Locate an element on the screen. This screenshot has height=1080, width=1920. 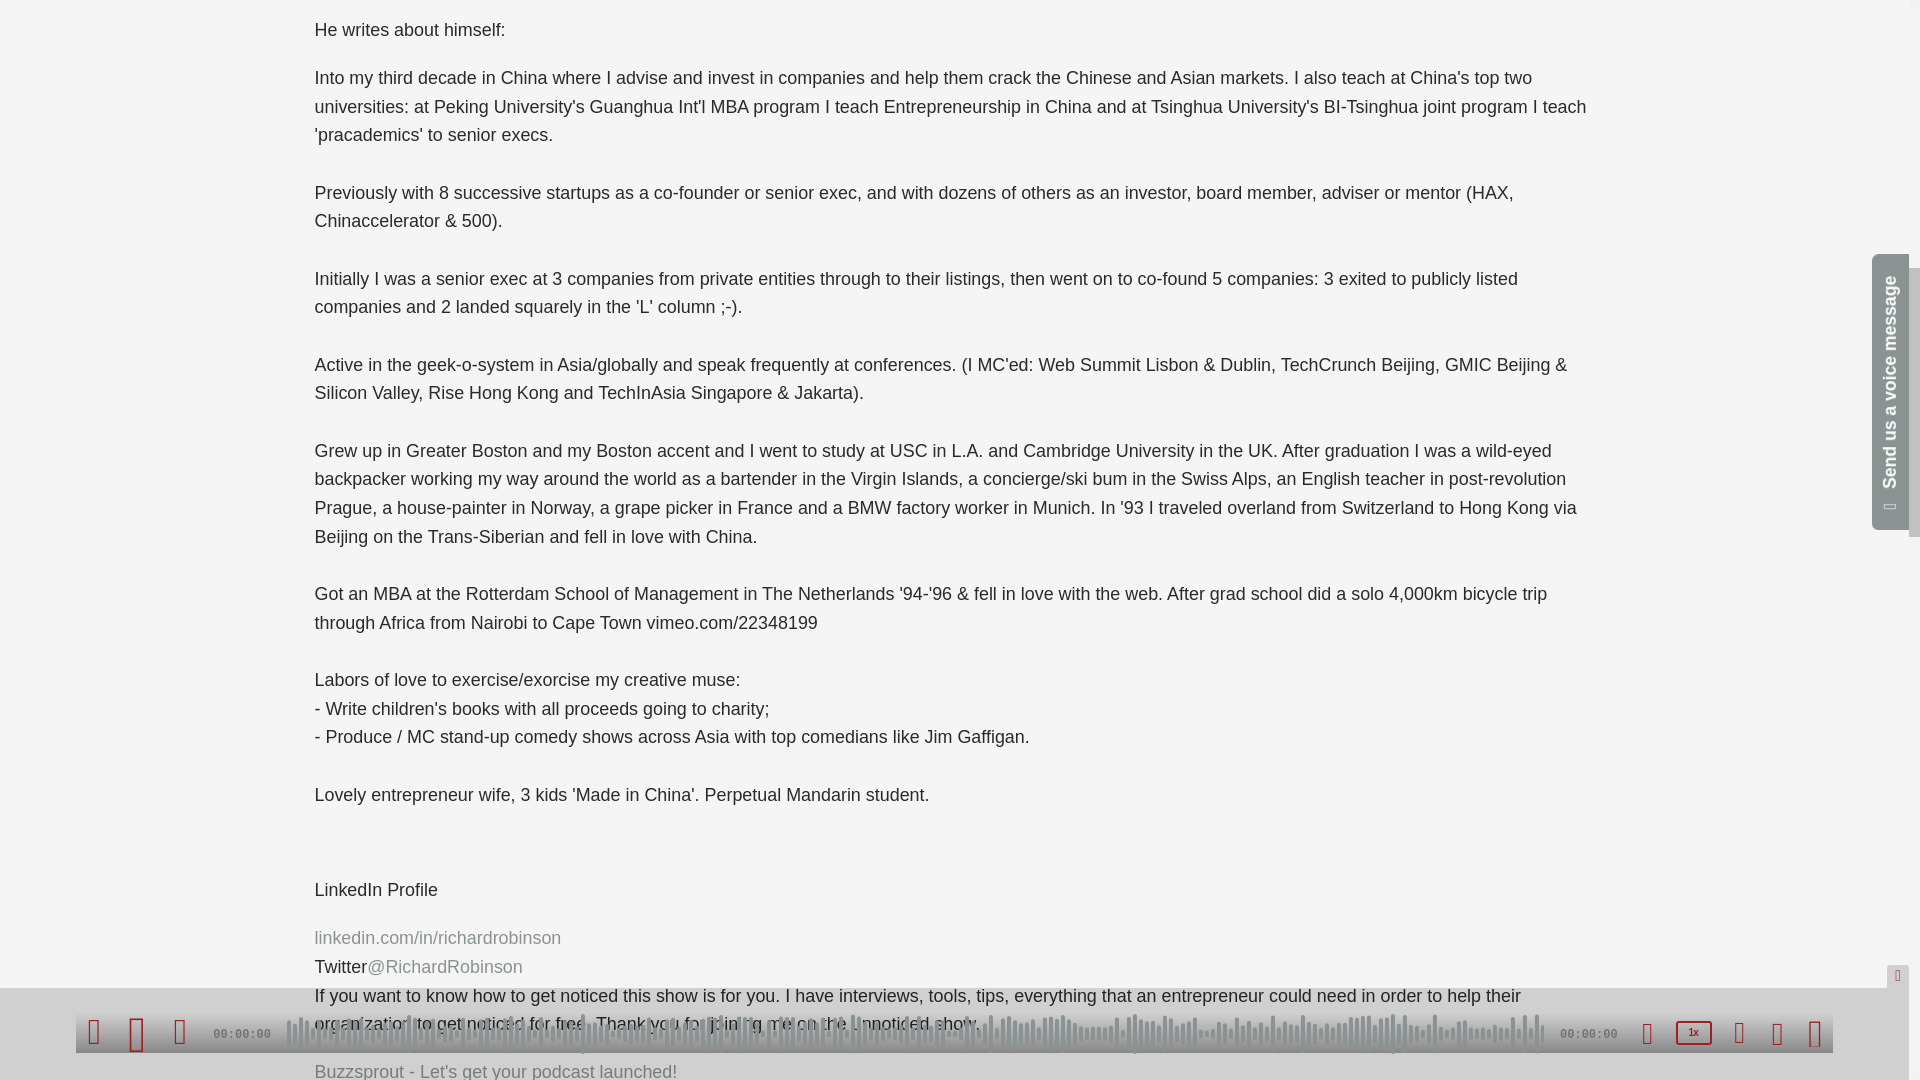
Buzzsprout - Let's get your podcast launched! is located at coordinates (496, 1070).